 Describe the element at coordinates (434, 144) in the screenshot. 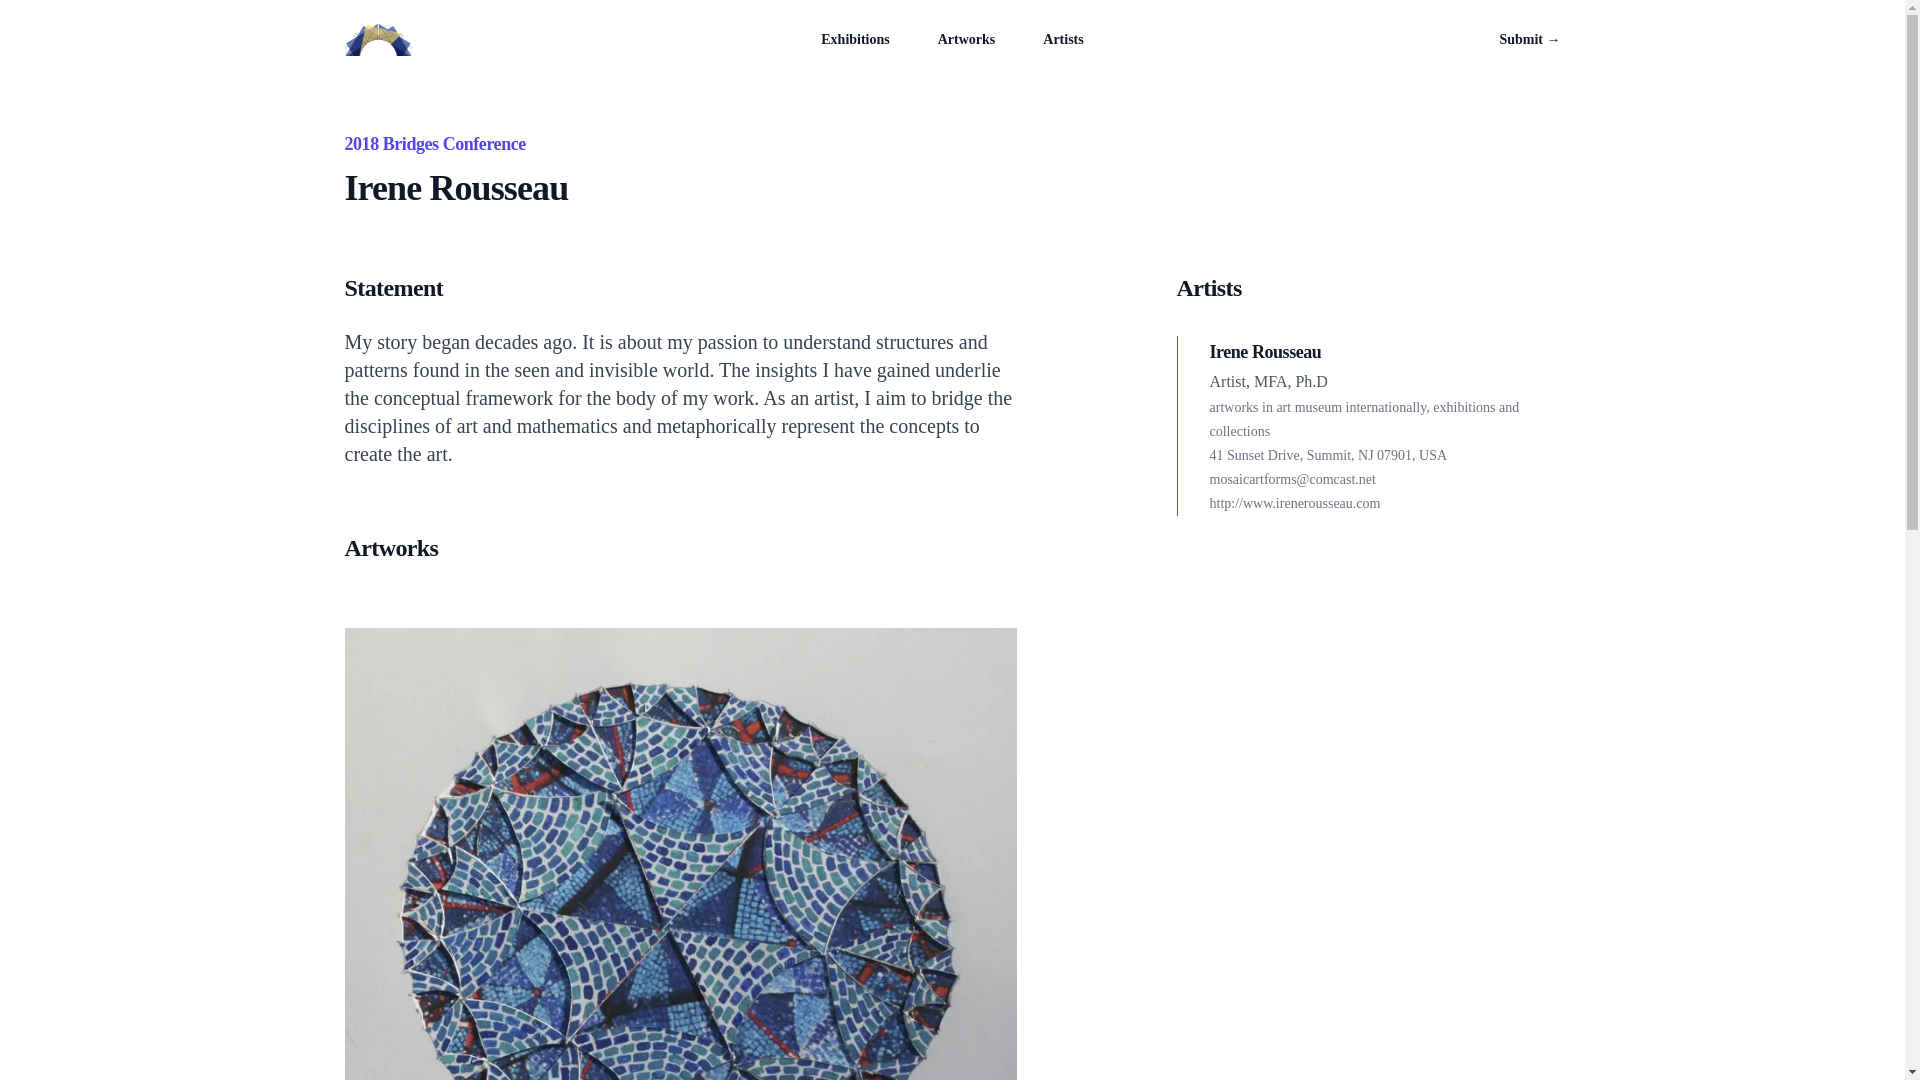

I see `2018 Bridges Conference` at that location.